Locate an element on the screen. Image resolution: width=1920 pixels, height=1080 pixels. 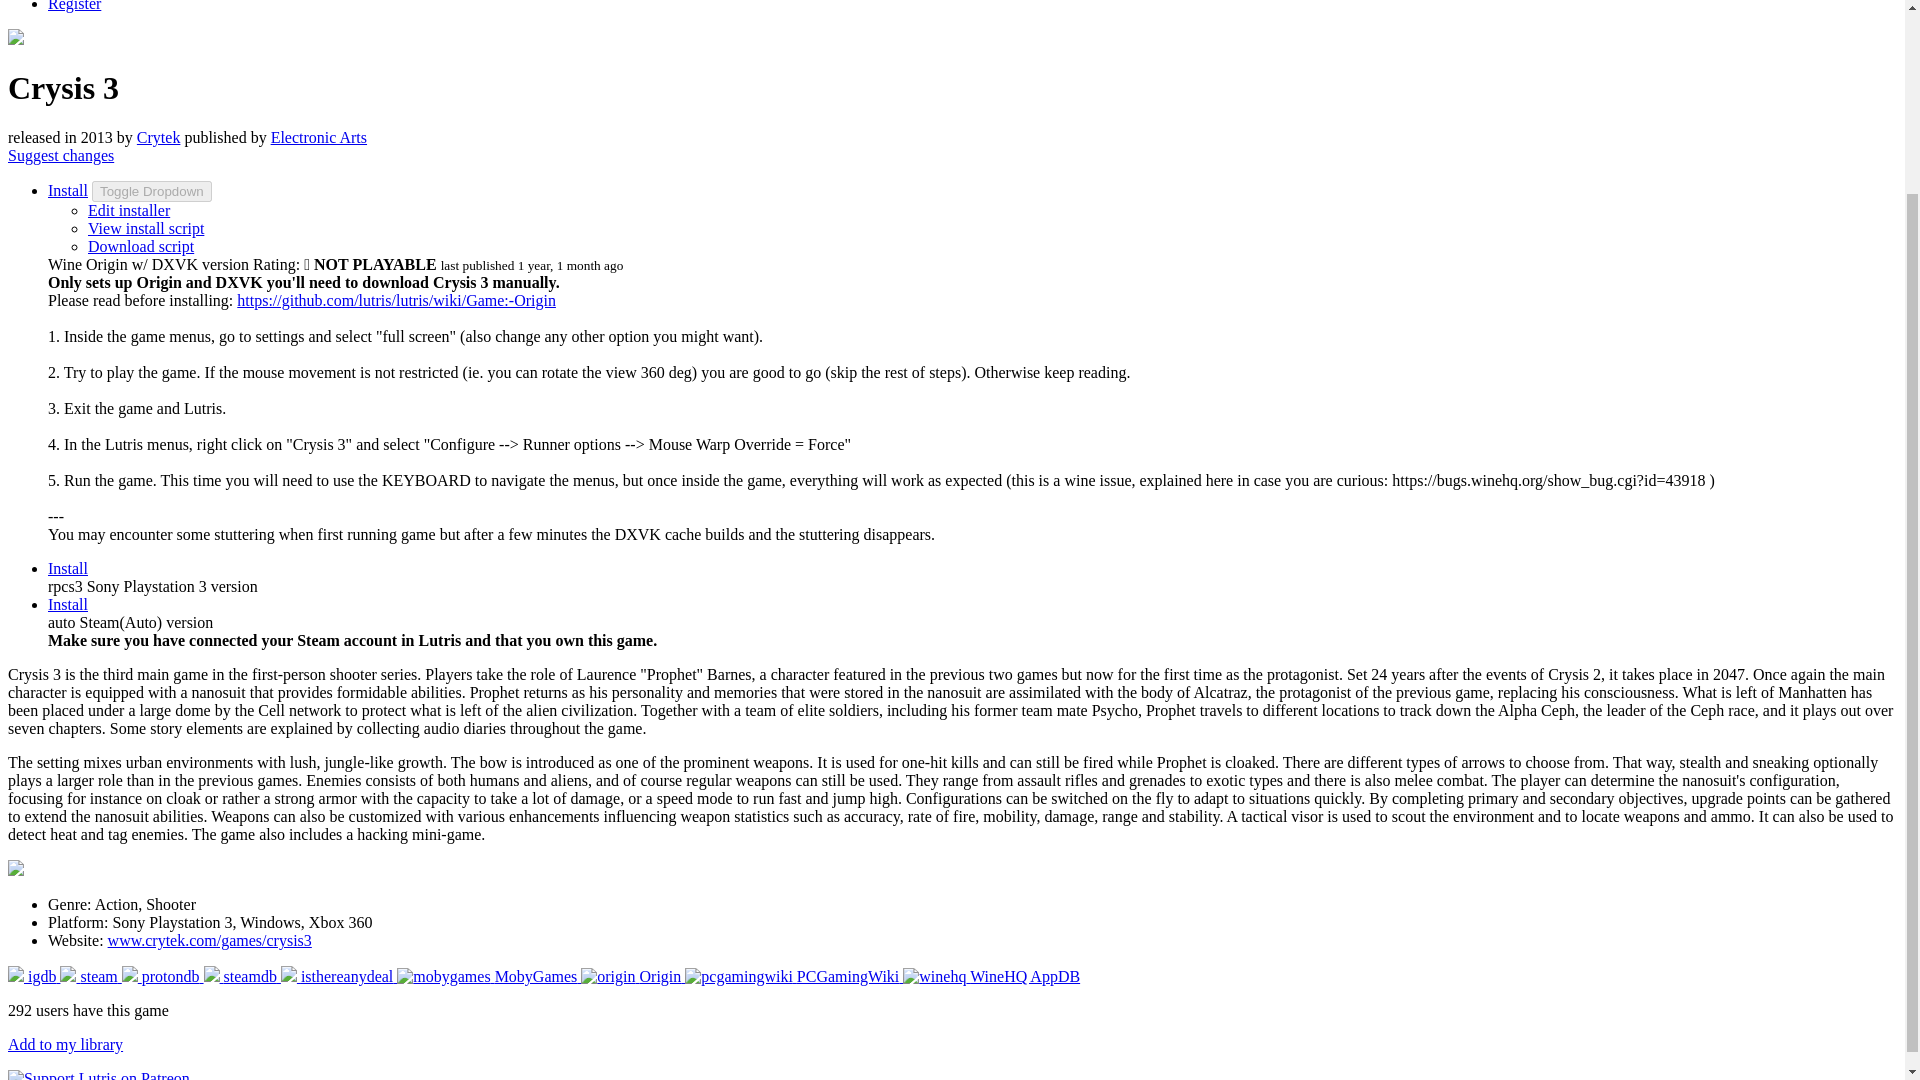
isthereanydeal is located at coordinates (338, 976).